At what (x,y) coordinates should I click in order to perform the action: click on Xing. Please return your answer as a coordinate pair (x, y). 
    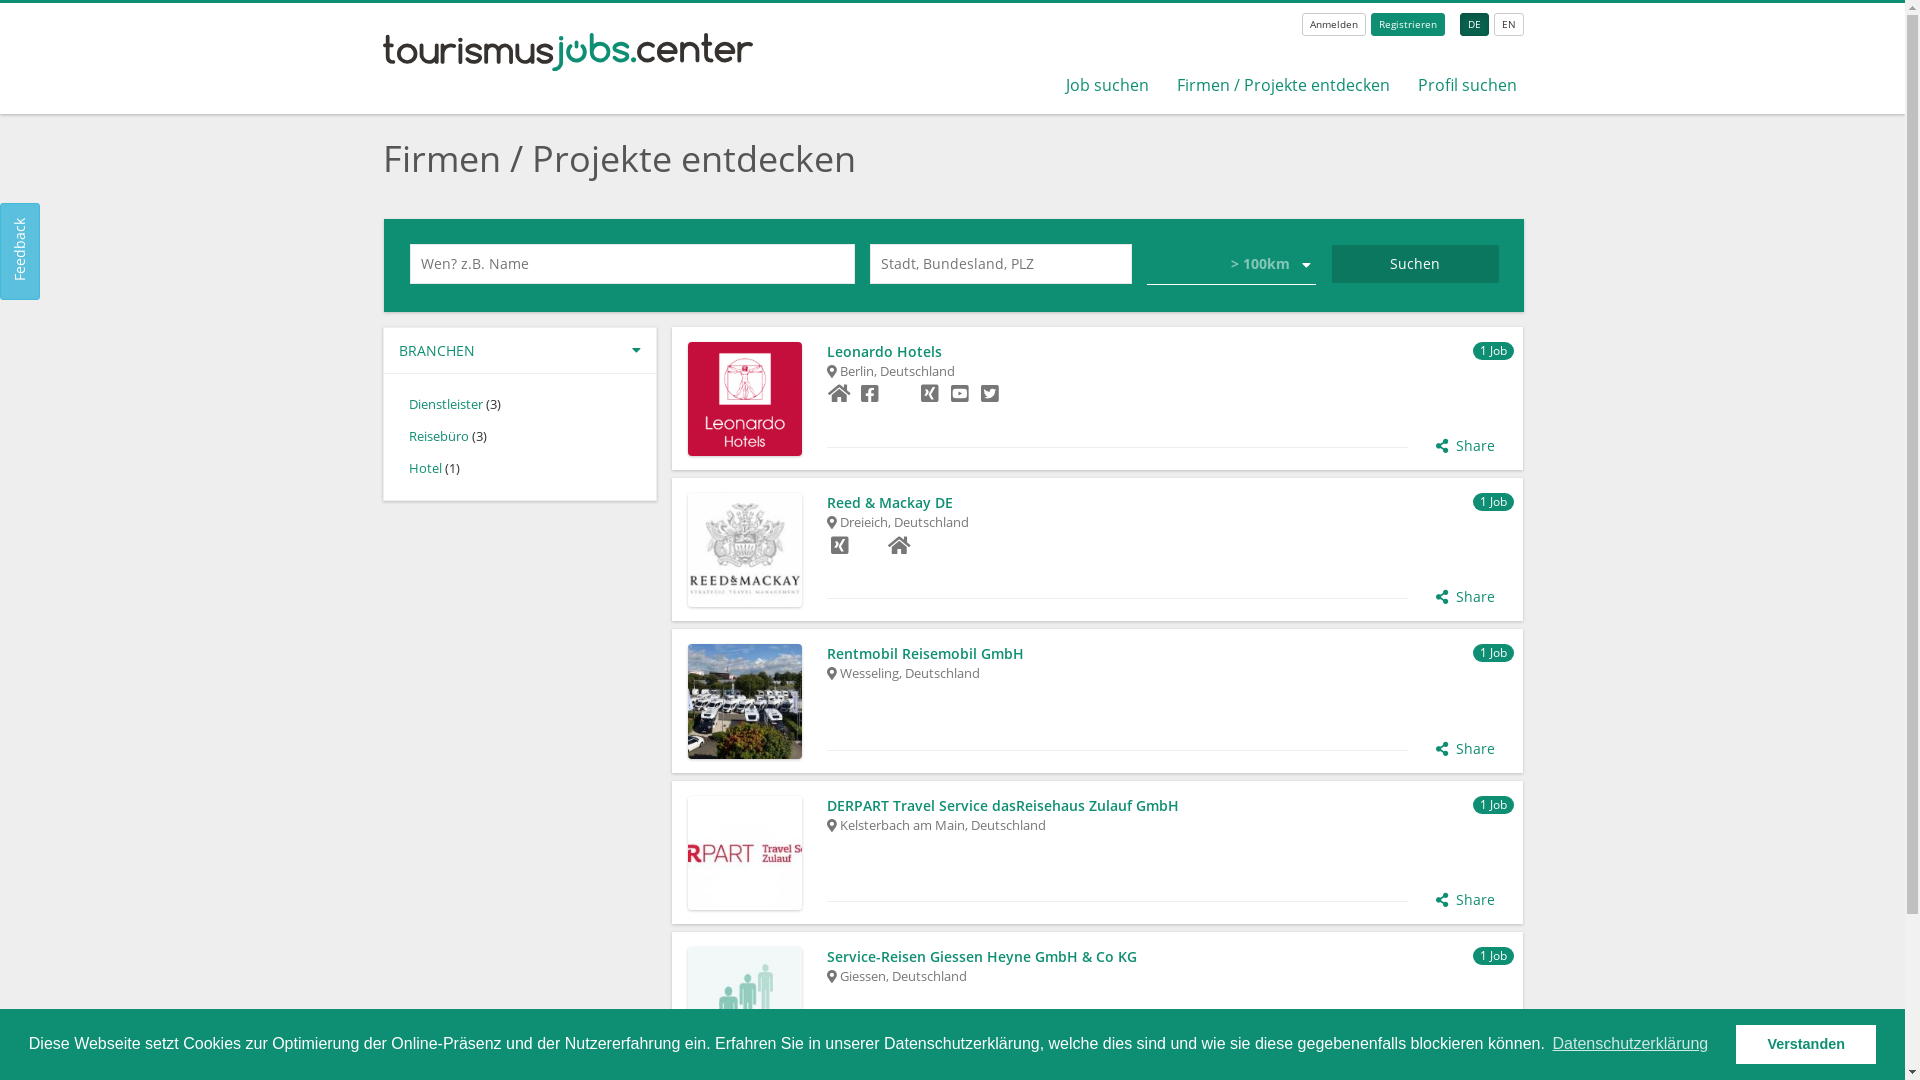
    Looking at the image, I should click on (930, 394).